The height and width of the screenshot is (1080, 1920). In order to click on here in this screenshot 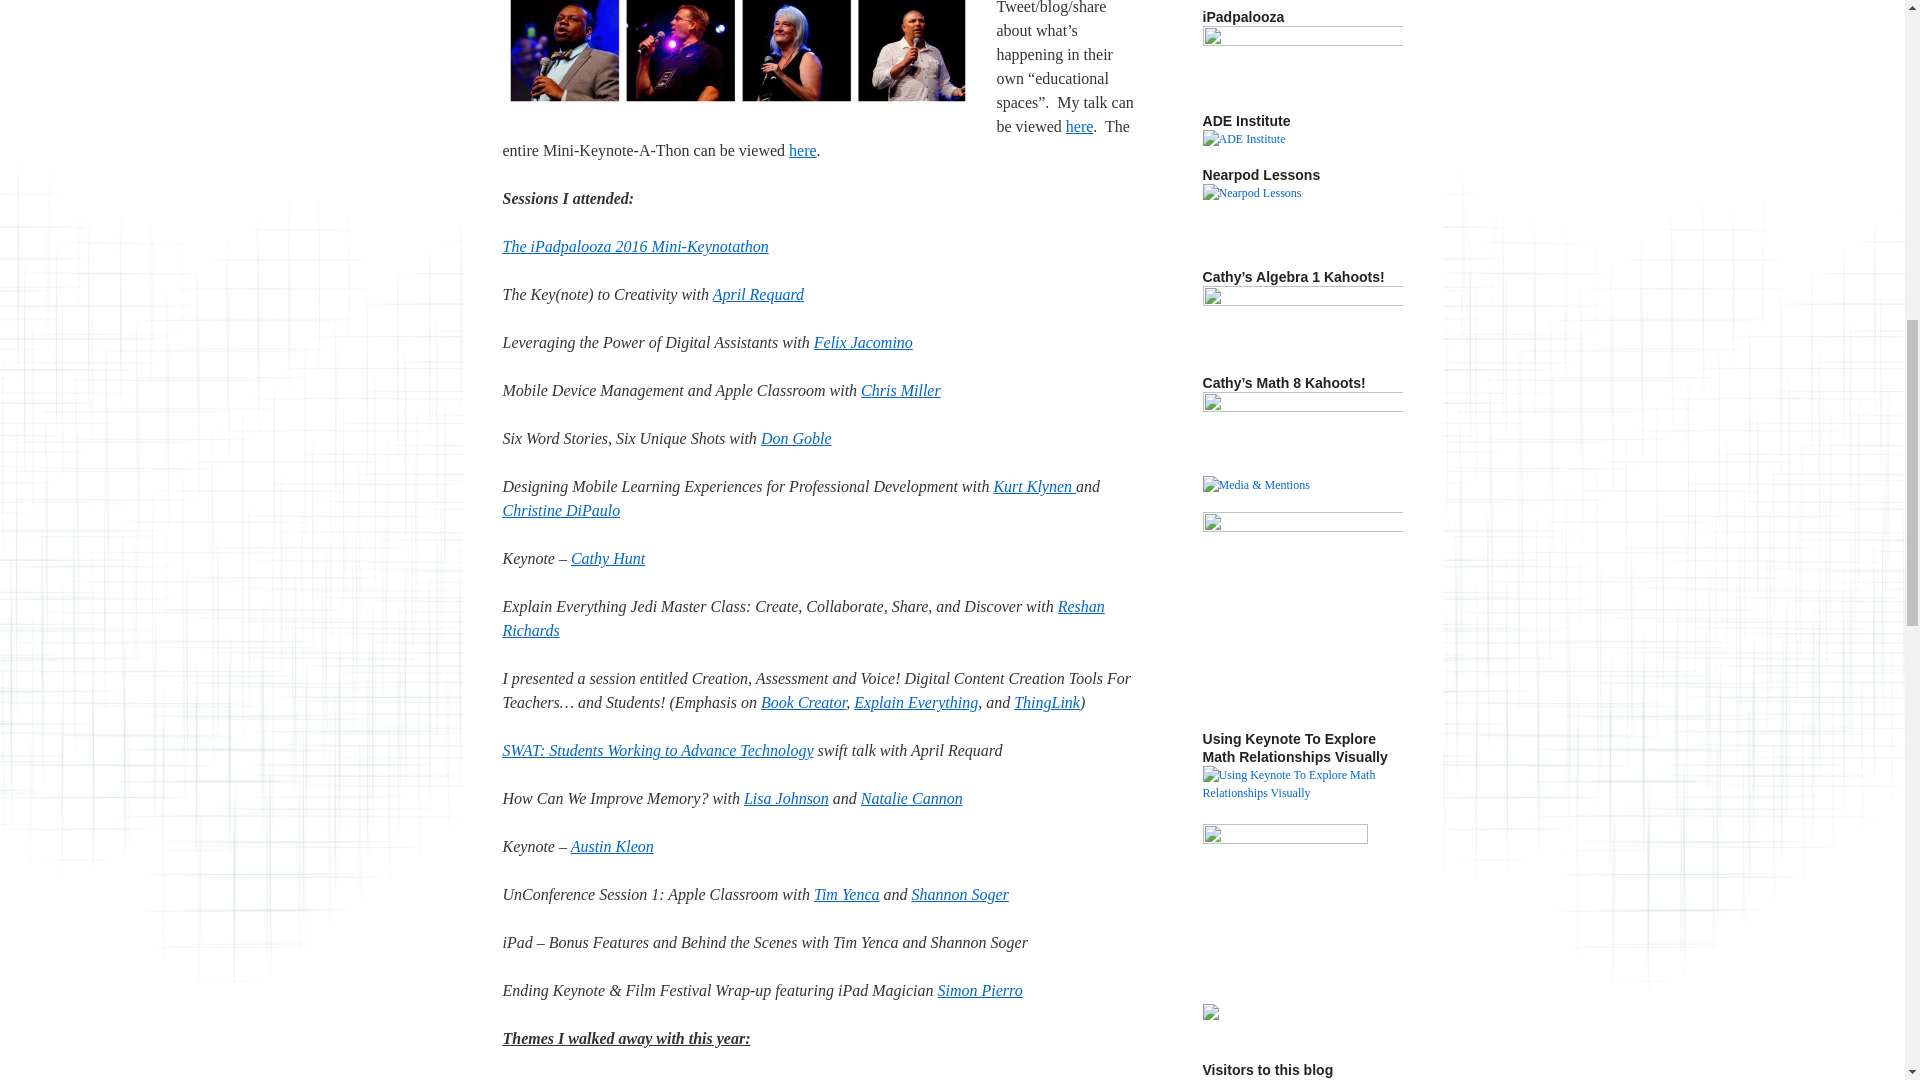, I will do `click(1080, 126)`.